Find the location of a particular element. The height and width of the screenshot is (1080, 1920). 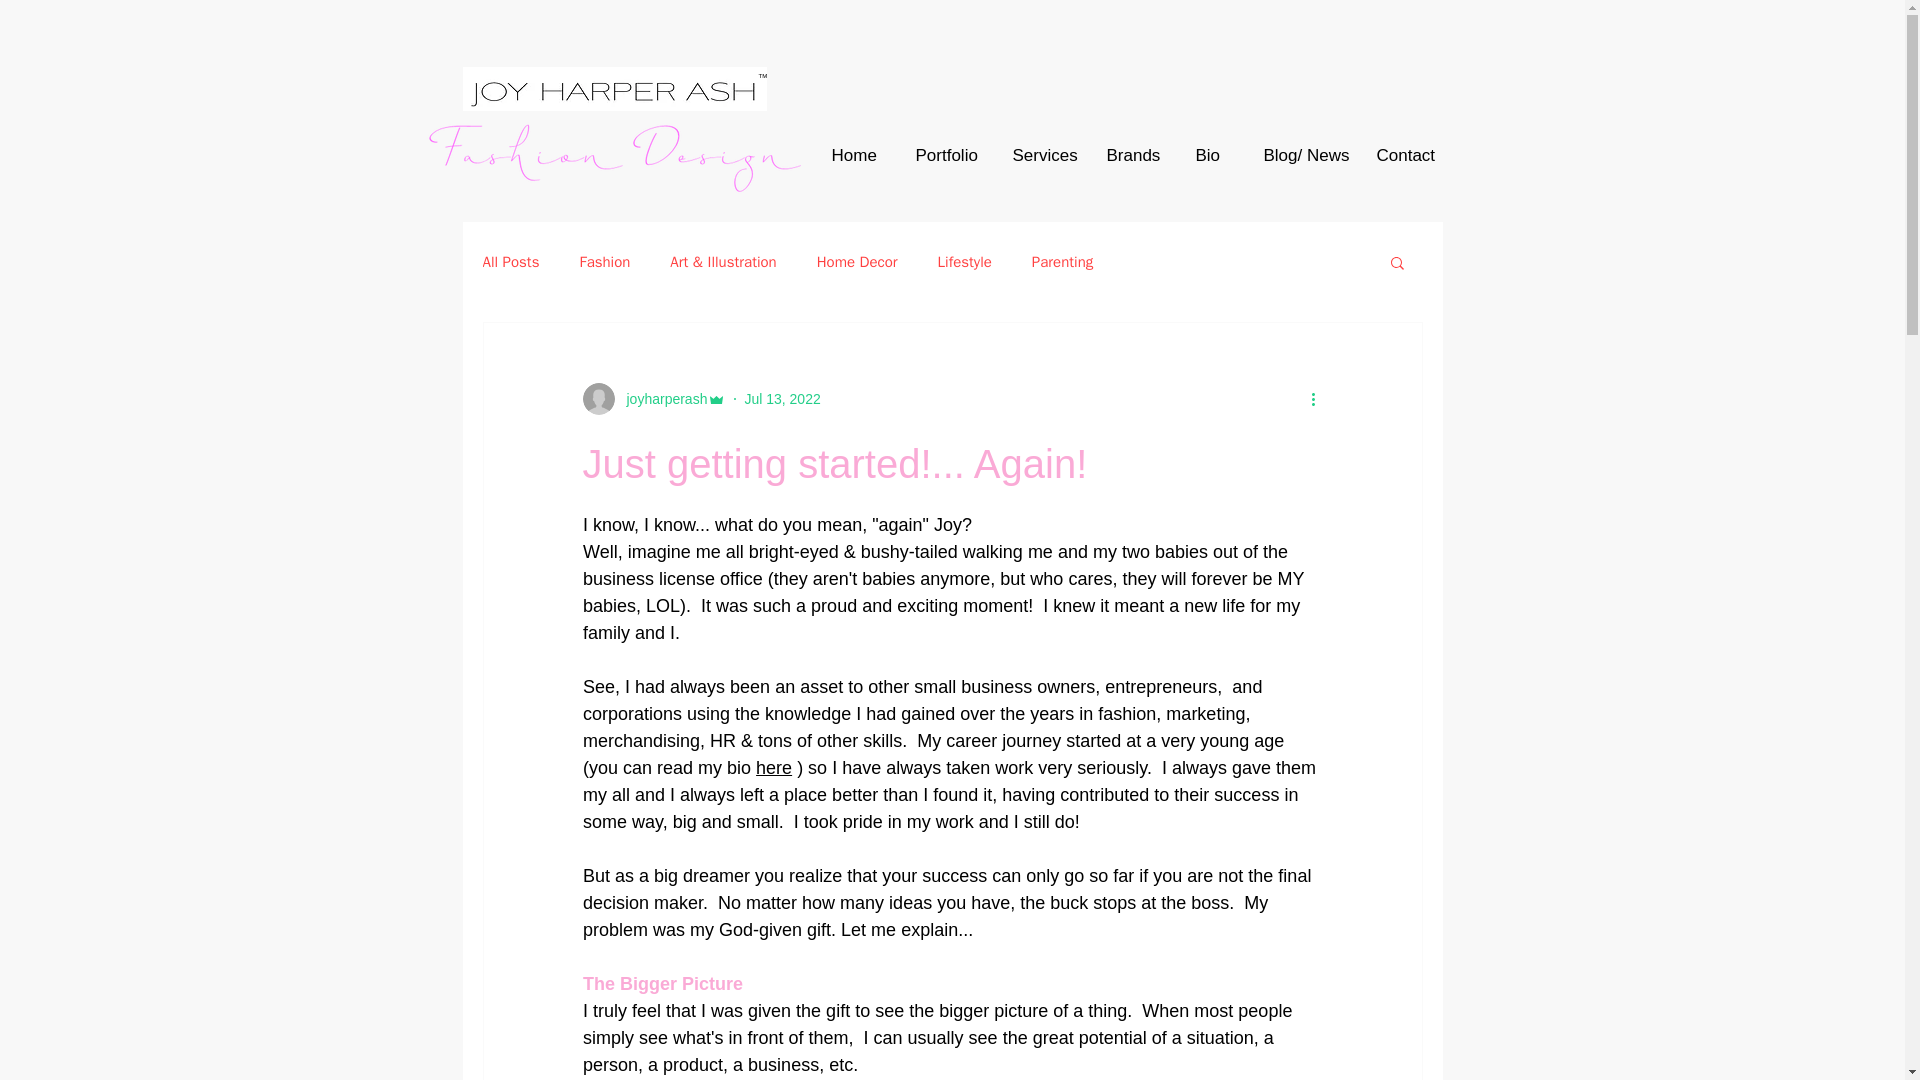

Home Decor is located at coordinates (858, 261).